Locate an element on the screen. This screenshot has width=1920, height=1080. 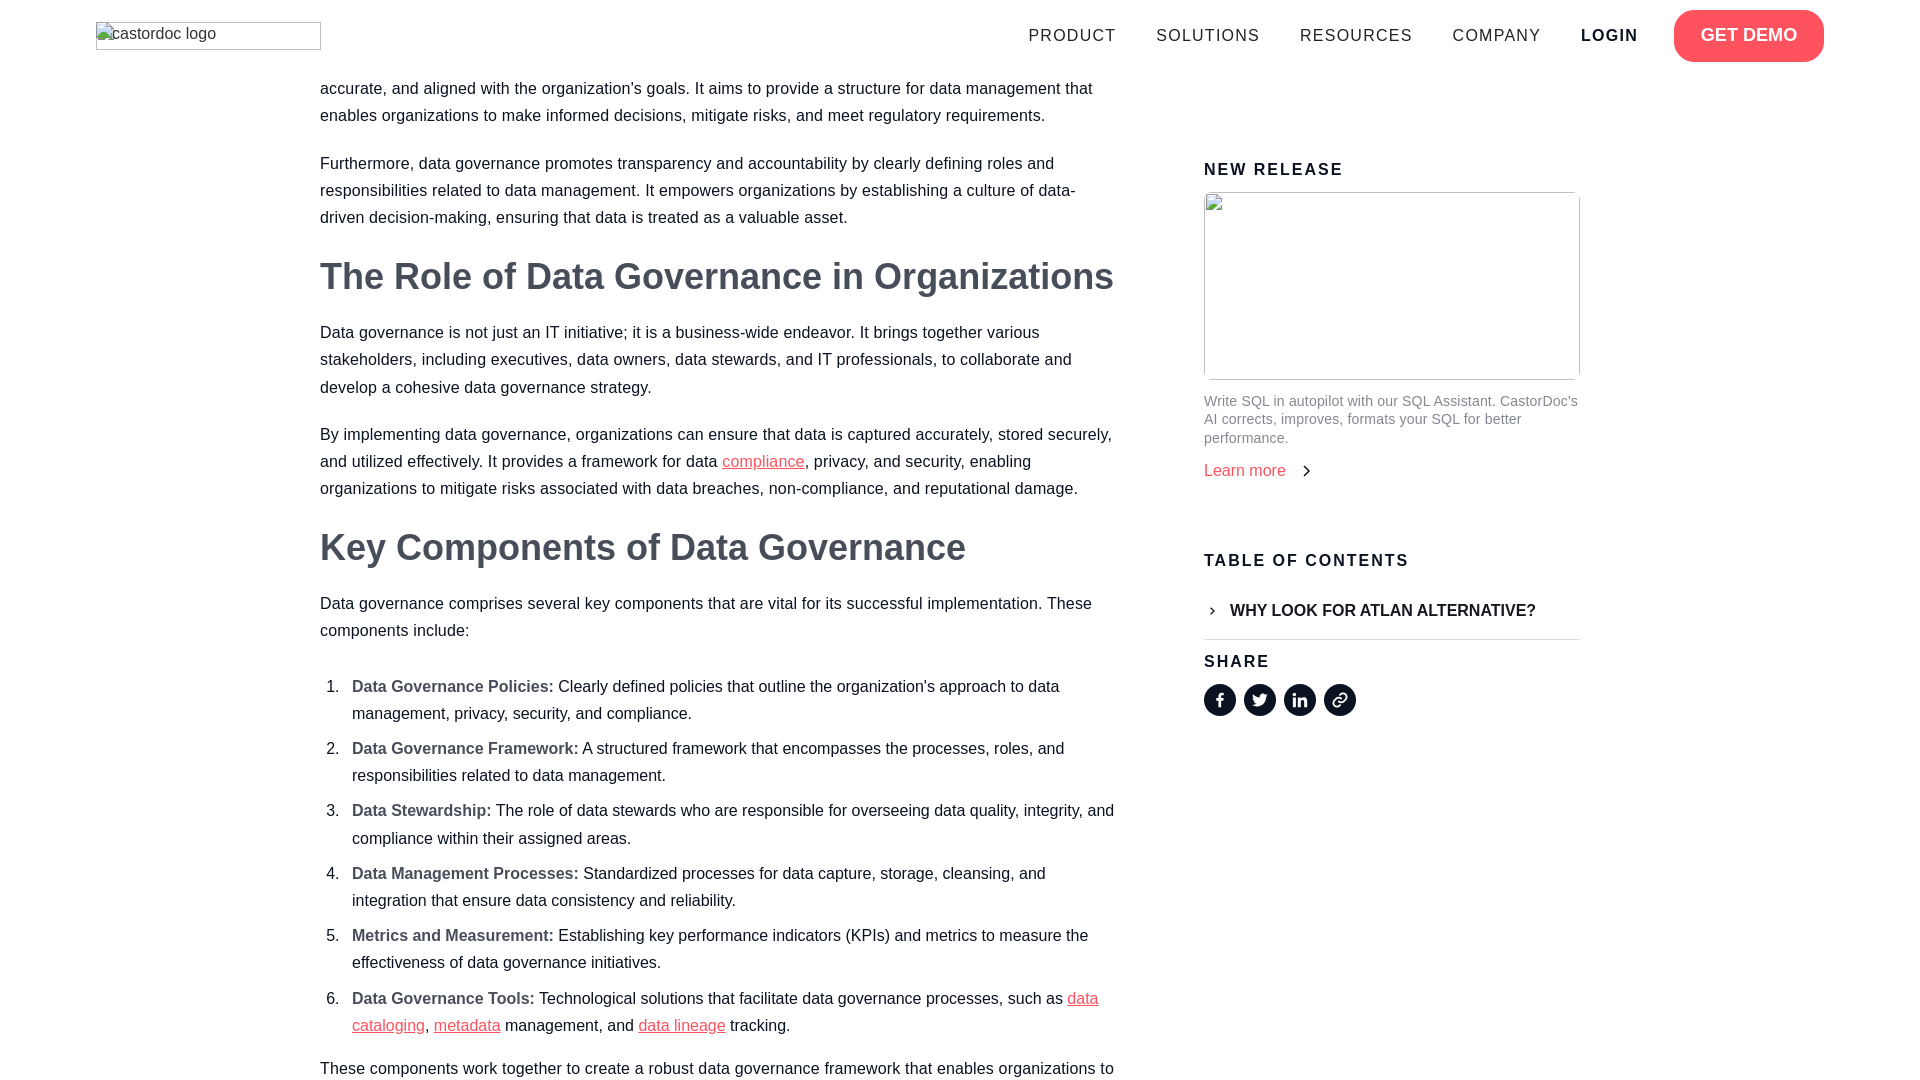
compliance is located at coordinates (762, 460).